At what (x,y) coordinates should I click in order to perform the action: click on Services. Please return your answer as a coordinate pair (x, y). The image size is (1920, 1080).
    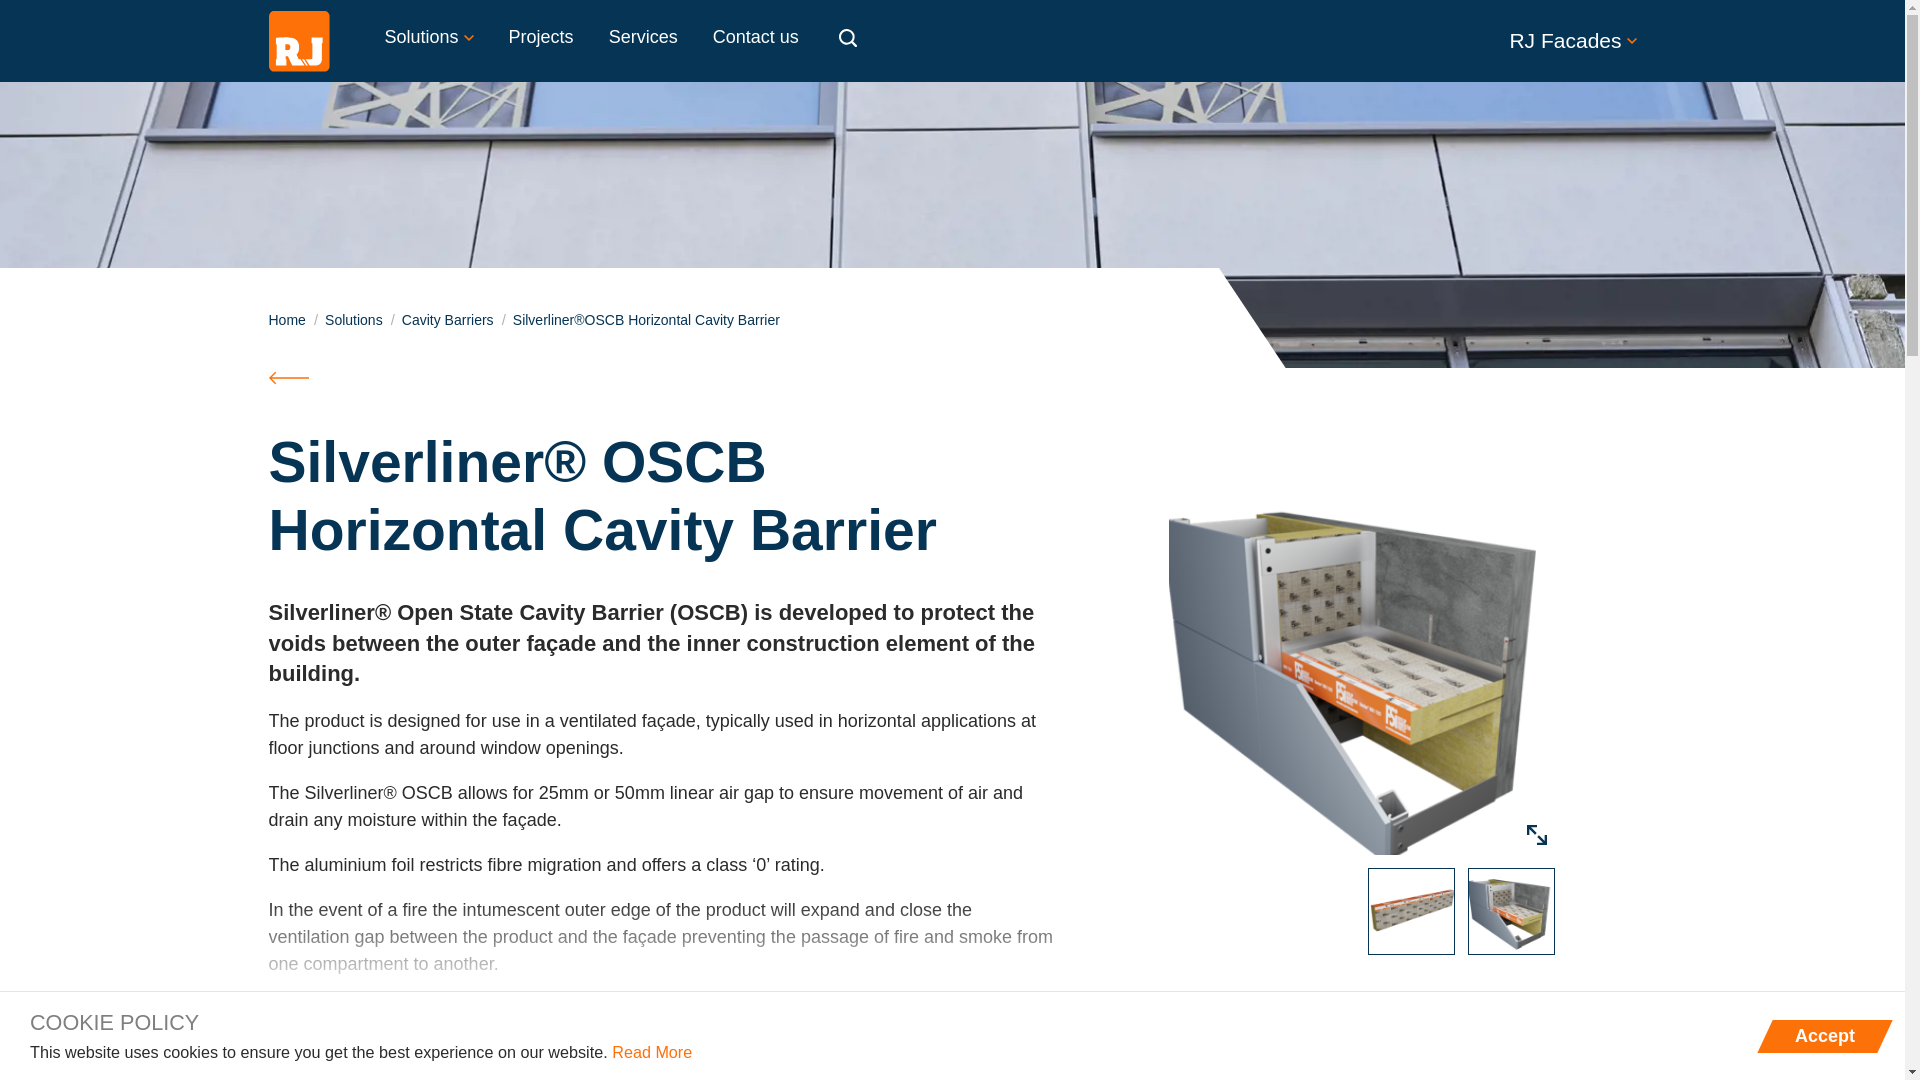
    Looking at the image, I should click on (643, 38).